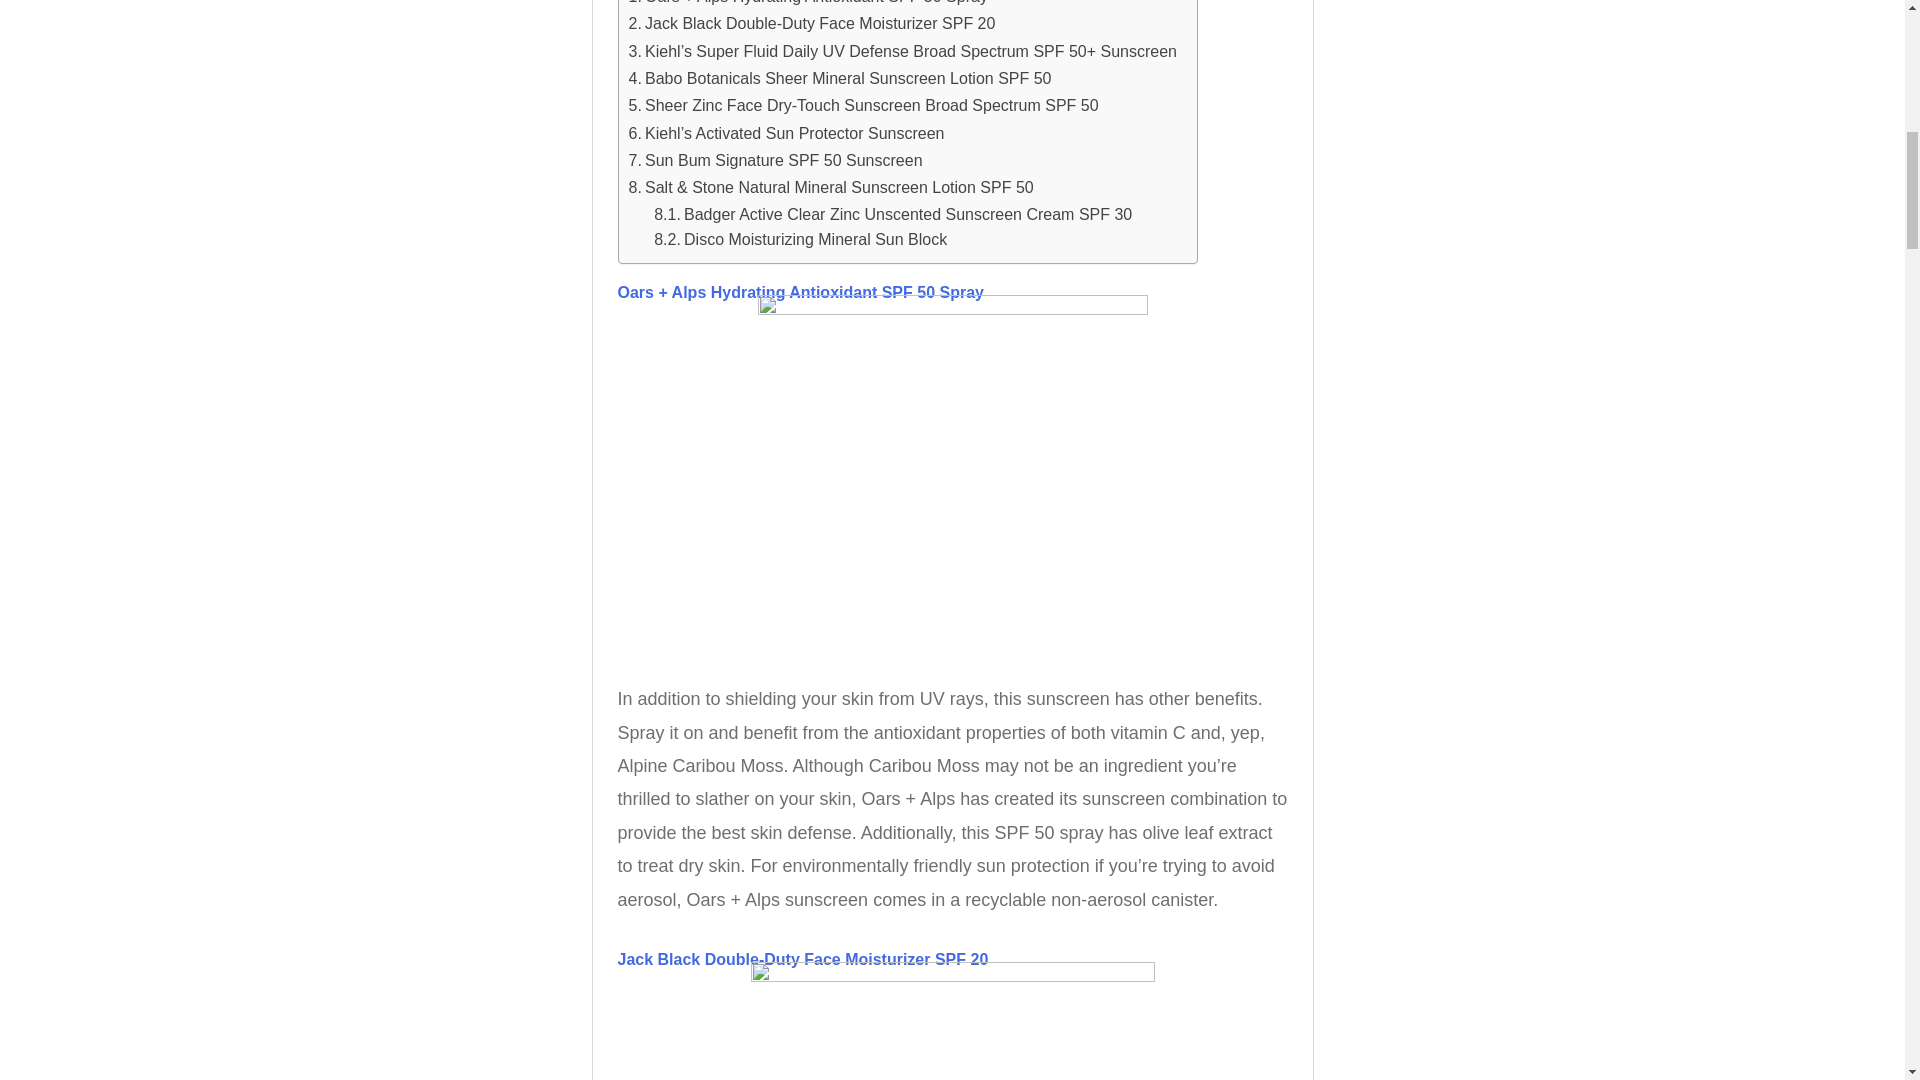 The width and height of the screenshot is (1920, 1080). Describe the element at coordinates (774, 160) in the screenshot. I see `Sun Bum Signature SPF 50 Sunscreen` at that location.